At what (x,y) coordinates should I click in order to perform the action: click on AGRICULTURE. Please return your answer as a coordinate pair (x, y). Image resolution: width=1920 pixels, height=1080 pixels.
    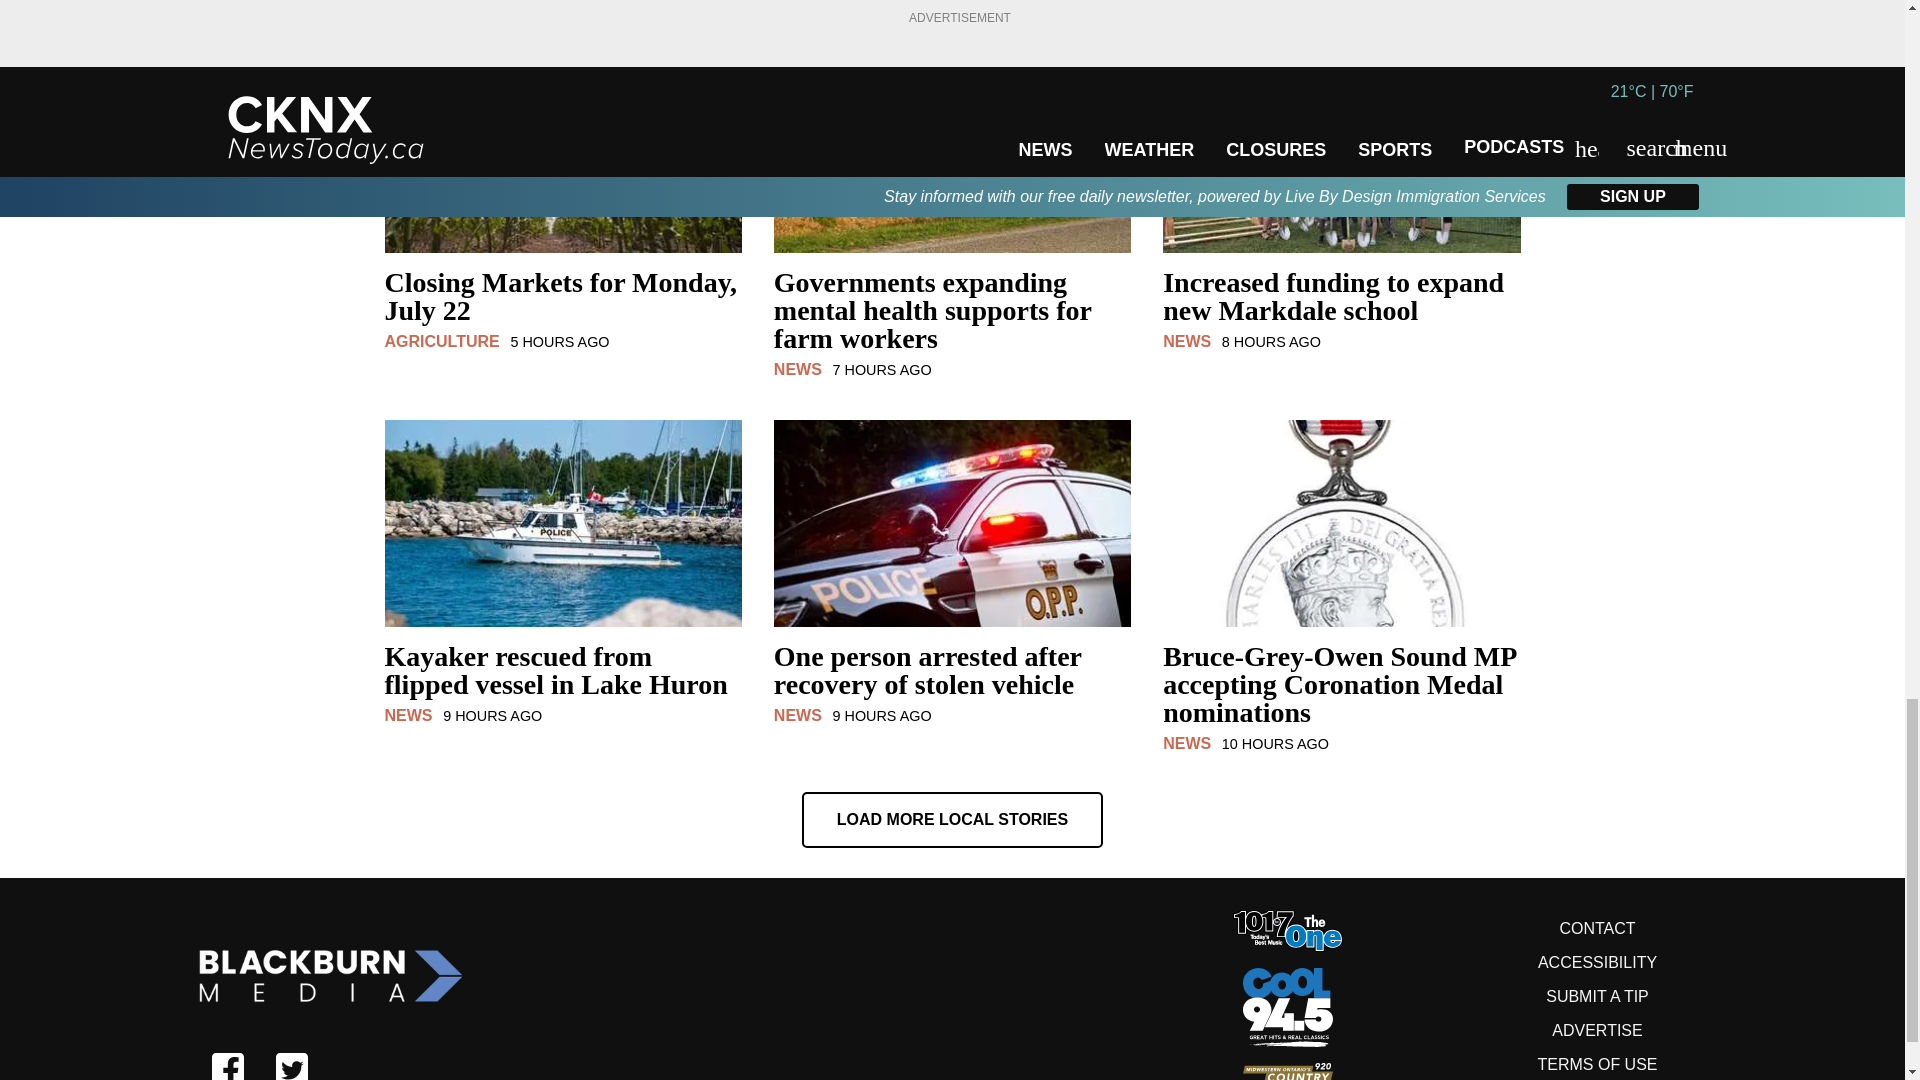
    Looking at the image, I should click on (442, 340).